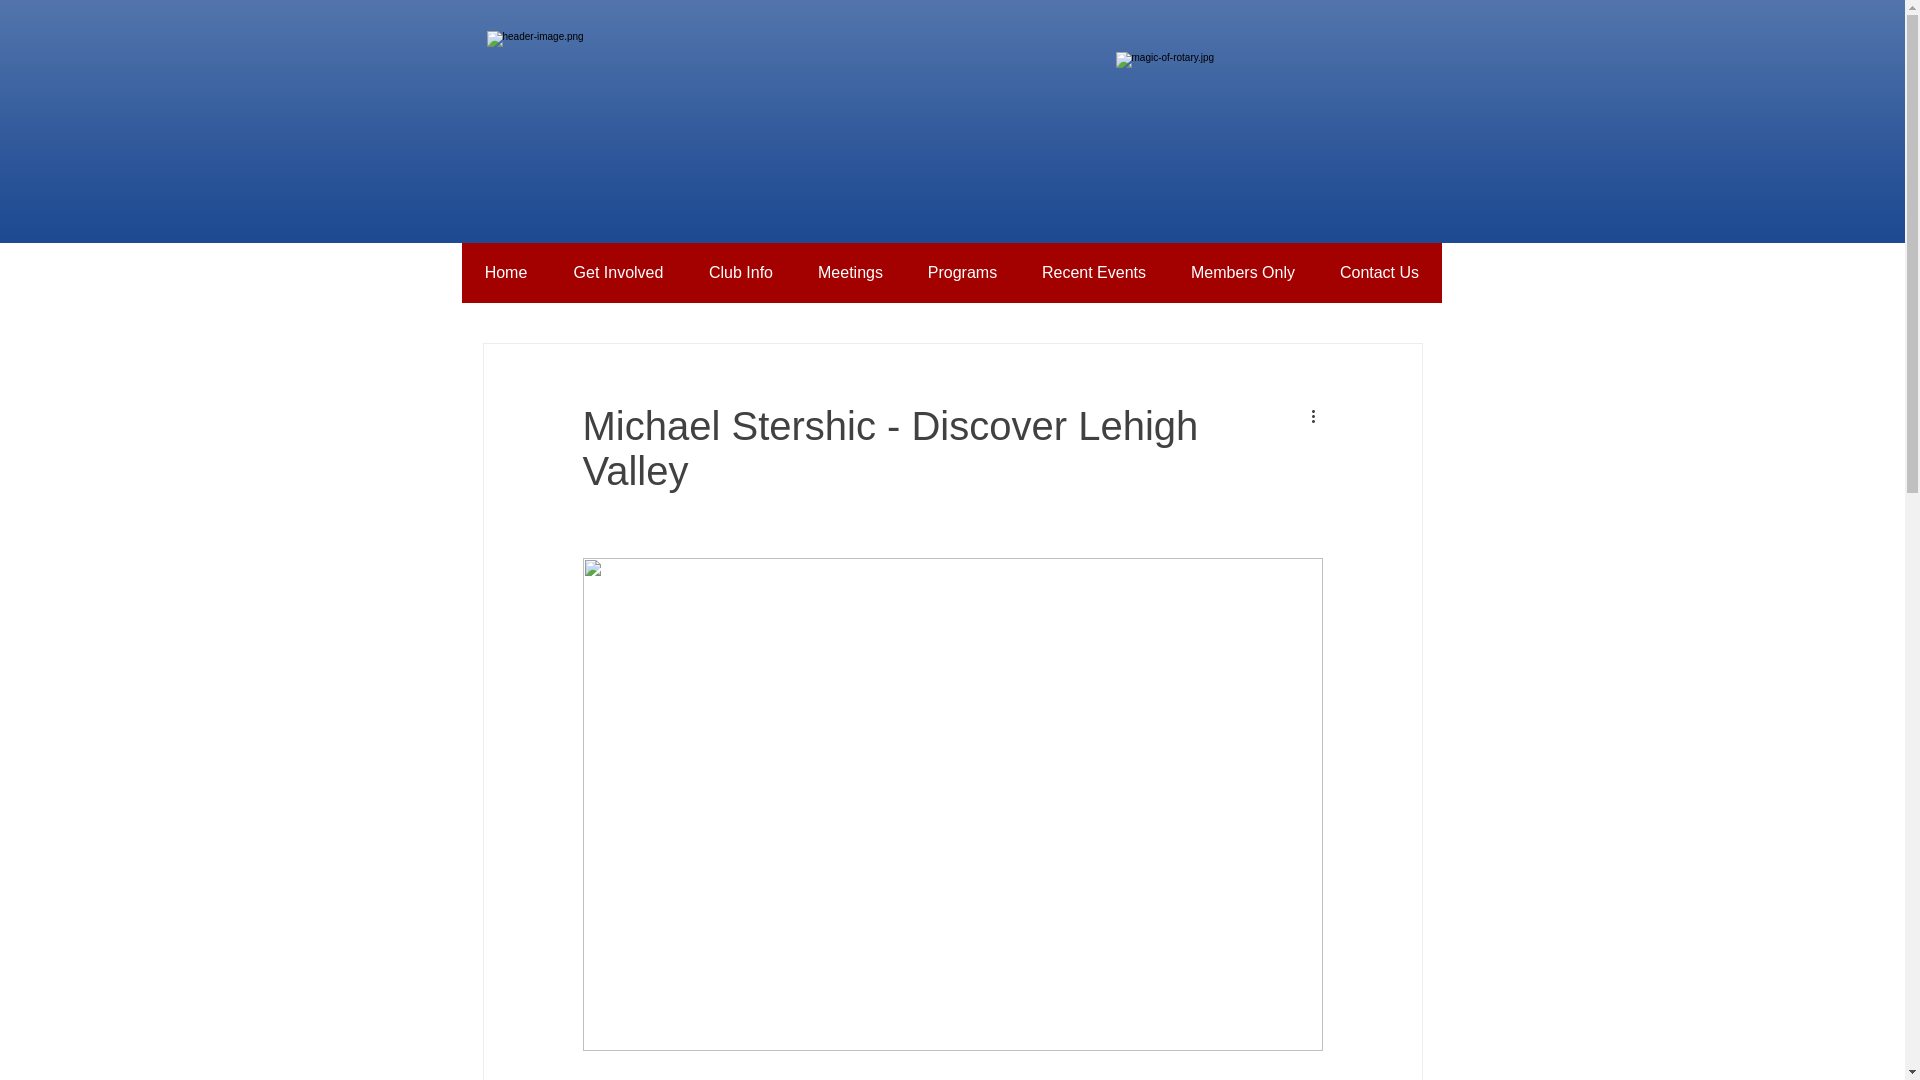  I want to click on Recent Events, so click(1094, 273).